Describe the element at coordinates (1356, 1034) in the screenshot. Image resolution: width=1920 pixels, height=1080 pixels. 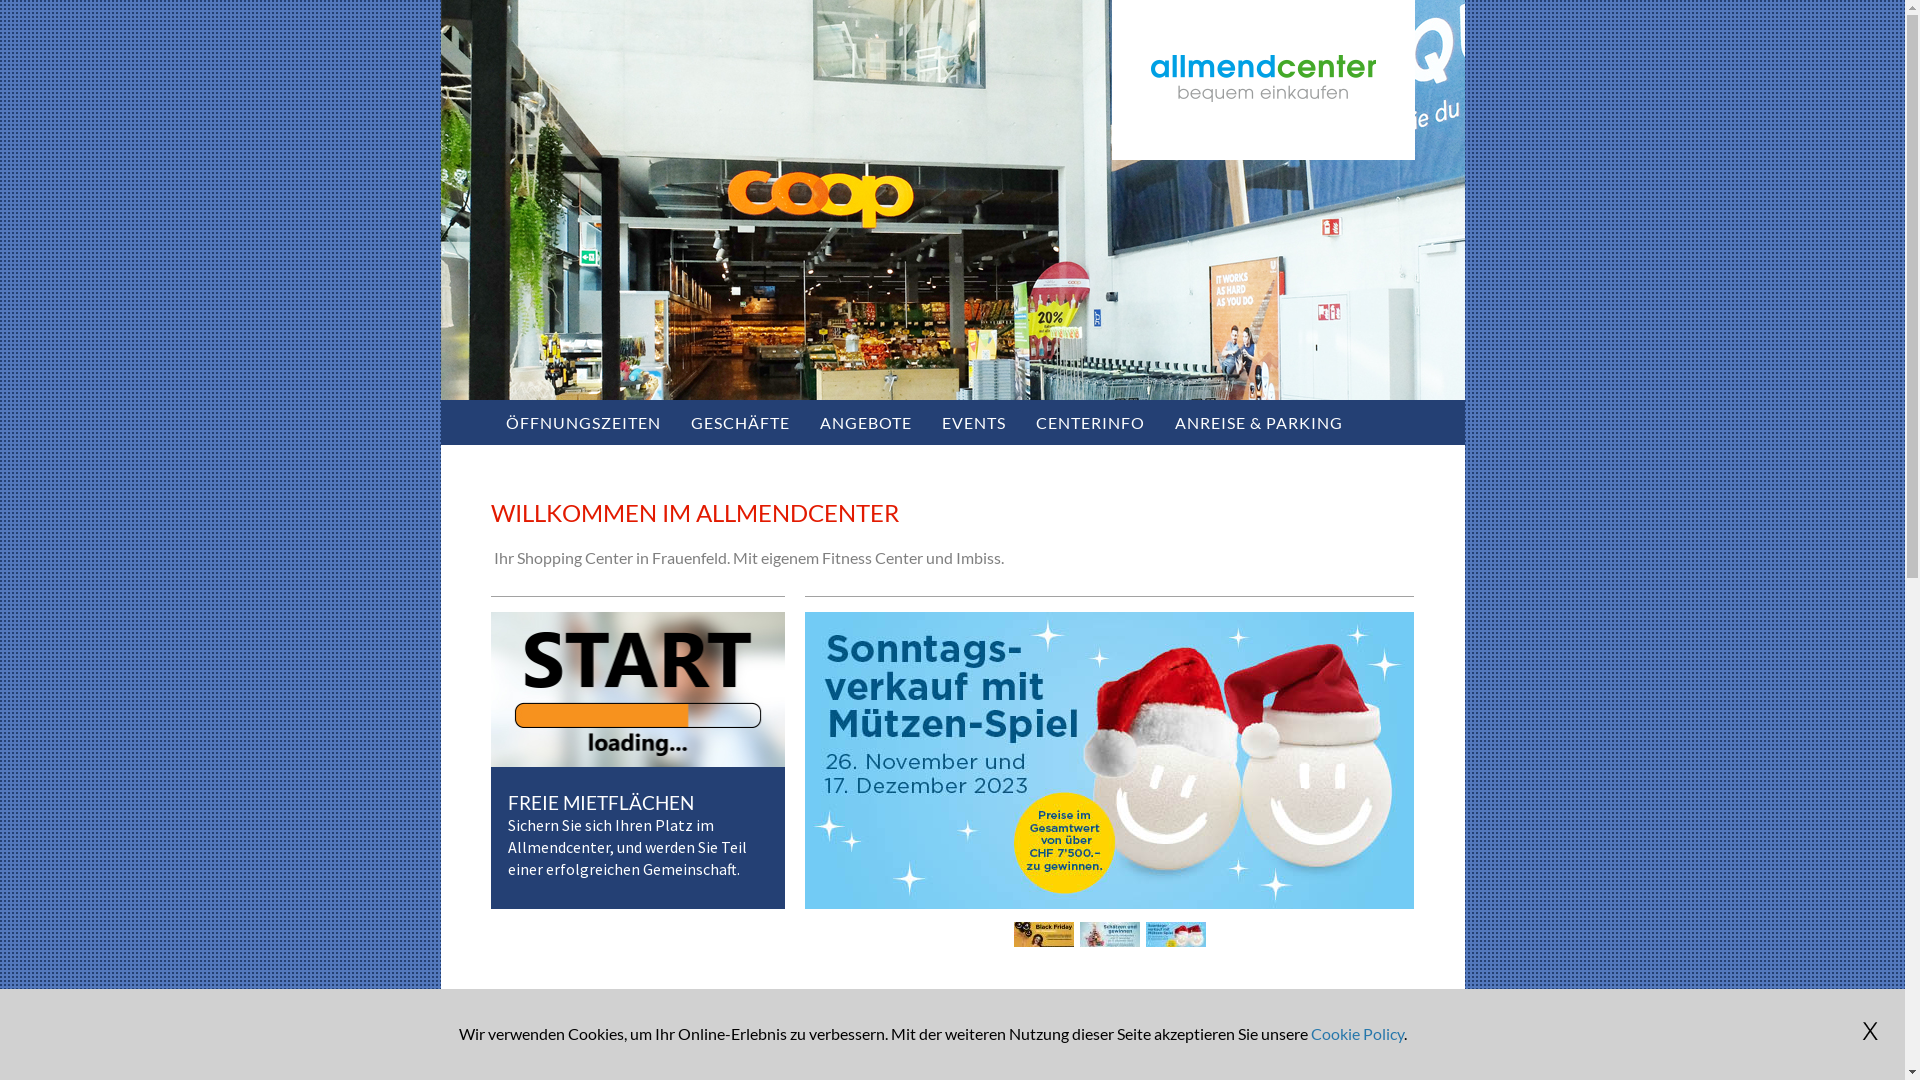
I see `Cookie Policy` at that location.